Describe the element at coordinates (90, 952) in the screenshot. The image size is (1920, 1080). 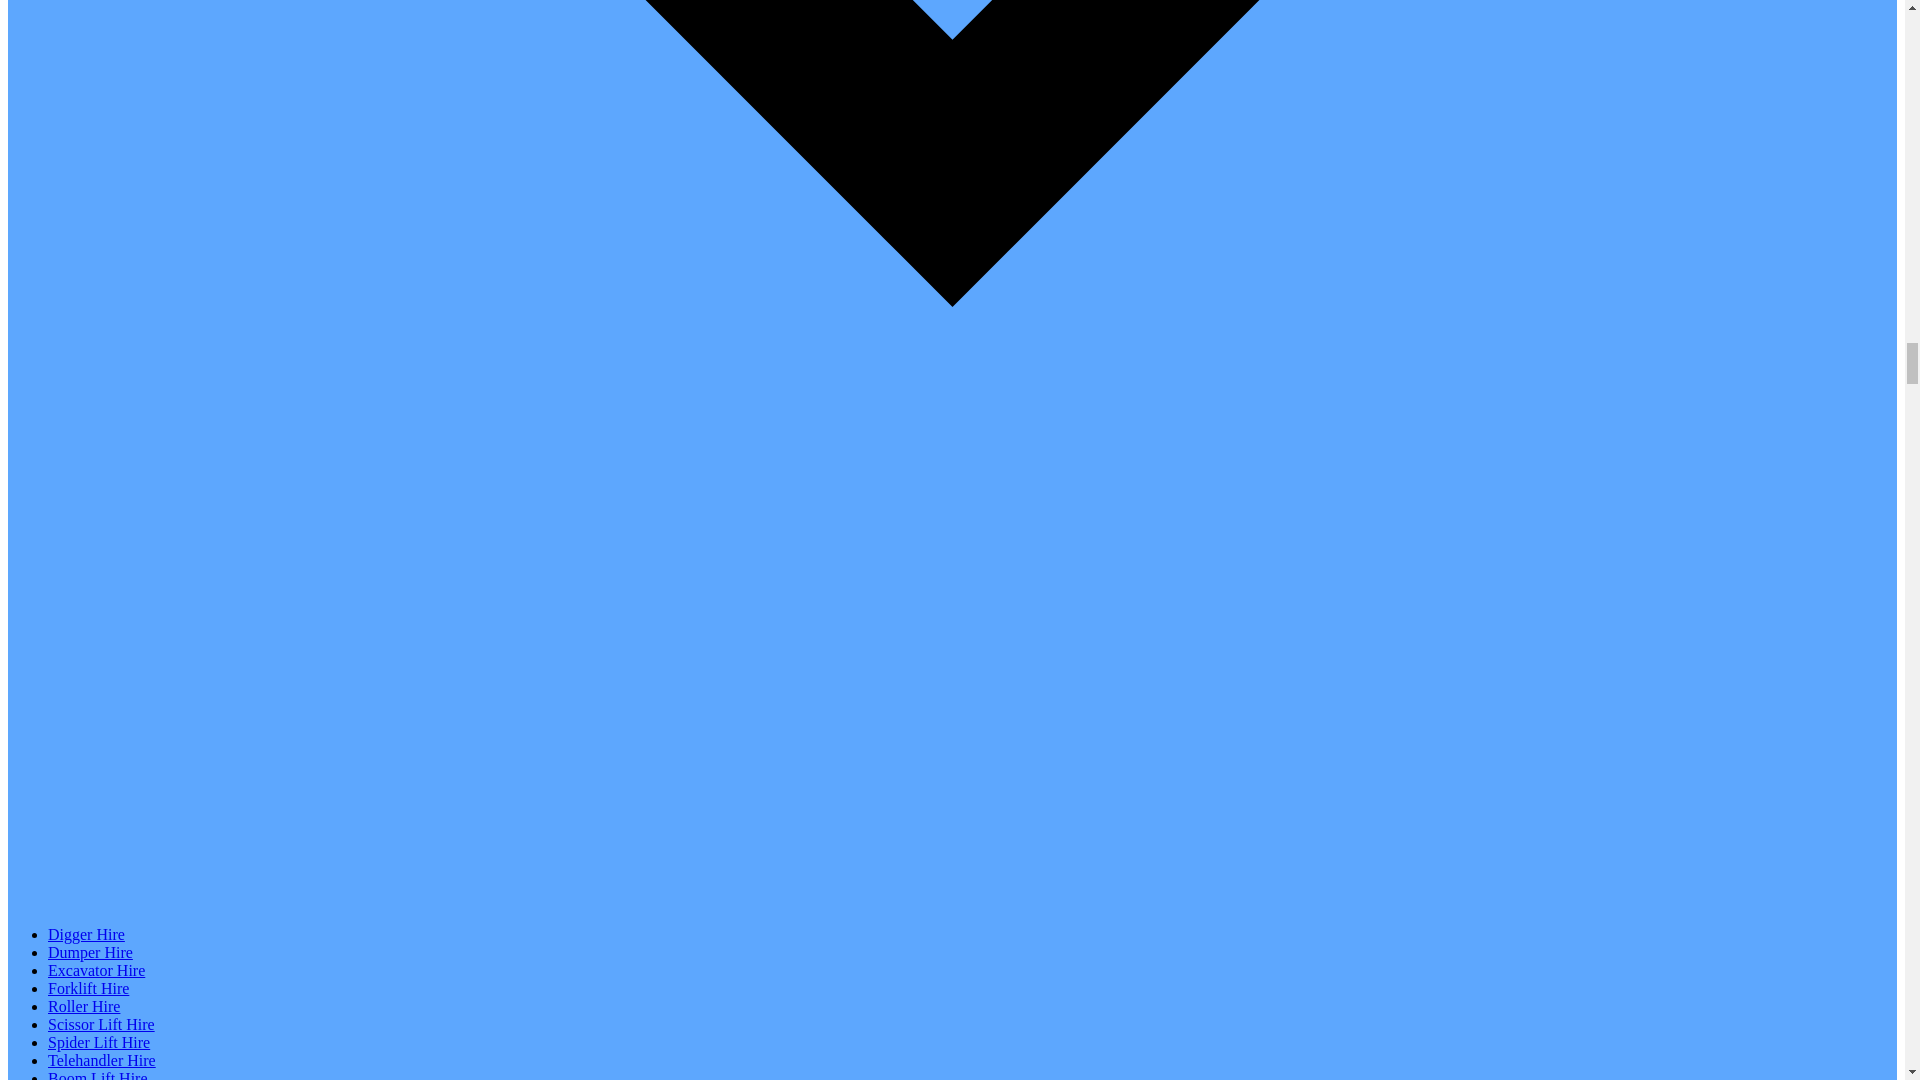
I see `Dumper Hire` at that location.